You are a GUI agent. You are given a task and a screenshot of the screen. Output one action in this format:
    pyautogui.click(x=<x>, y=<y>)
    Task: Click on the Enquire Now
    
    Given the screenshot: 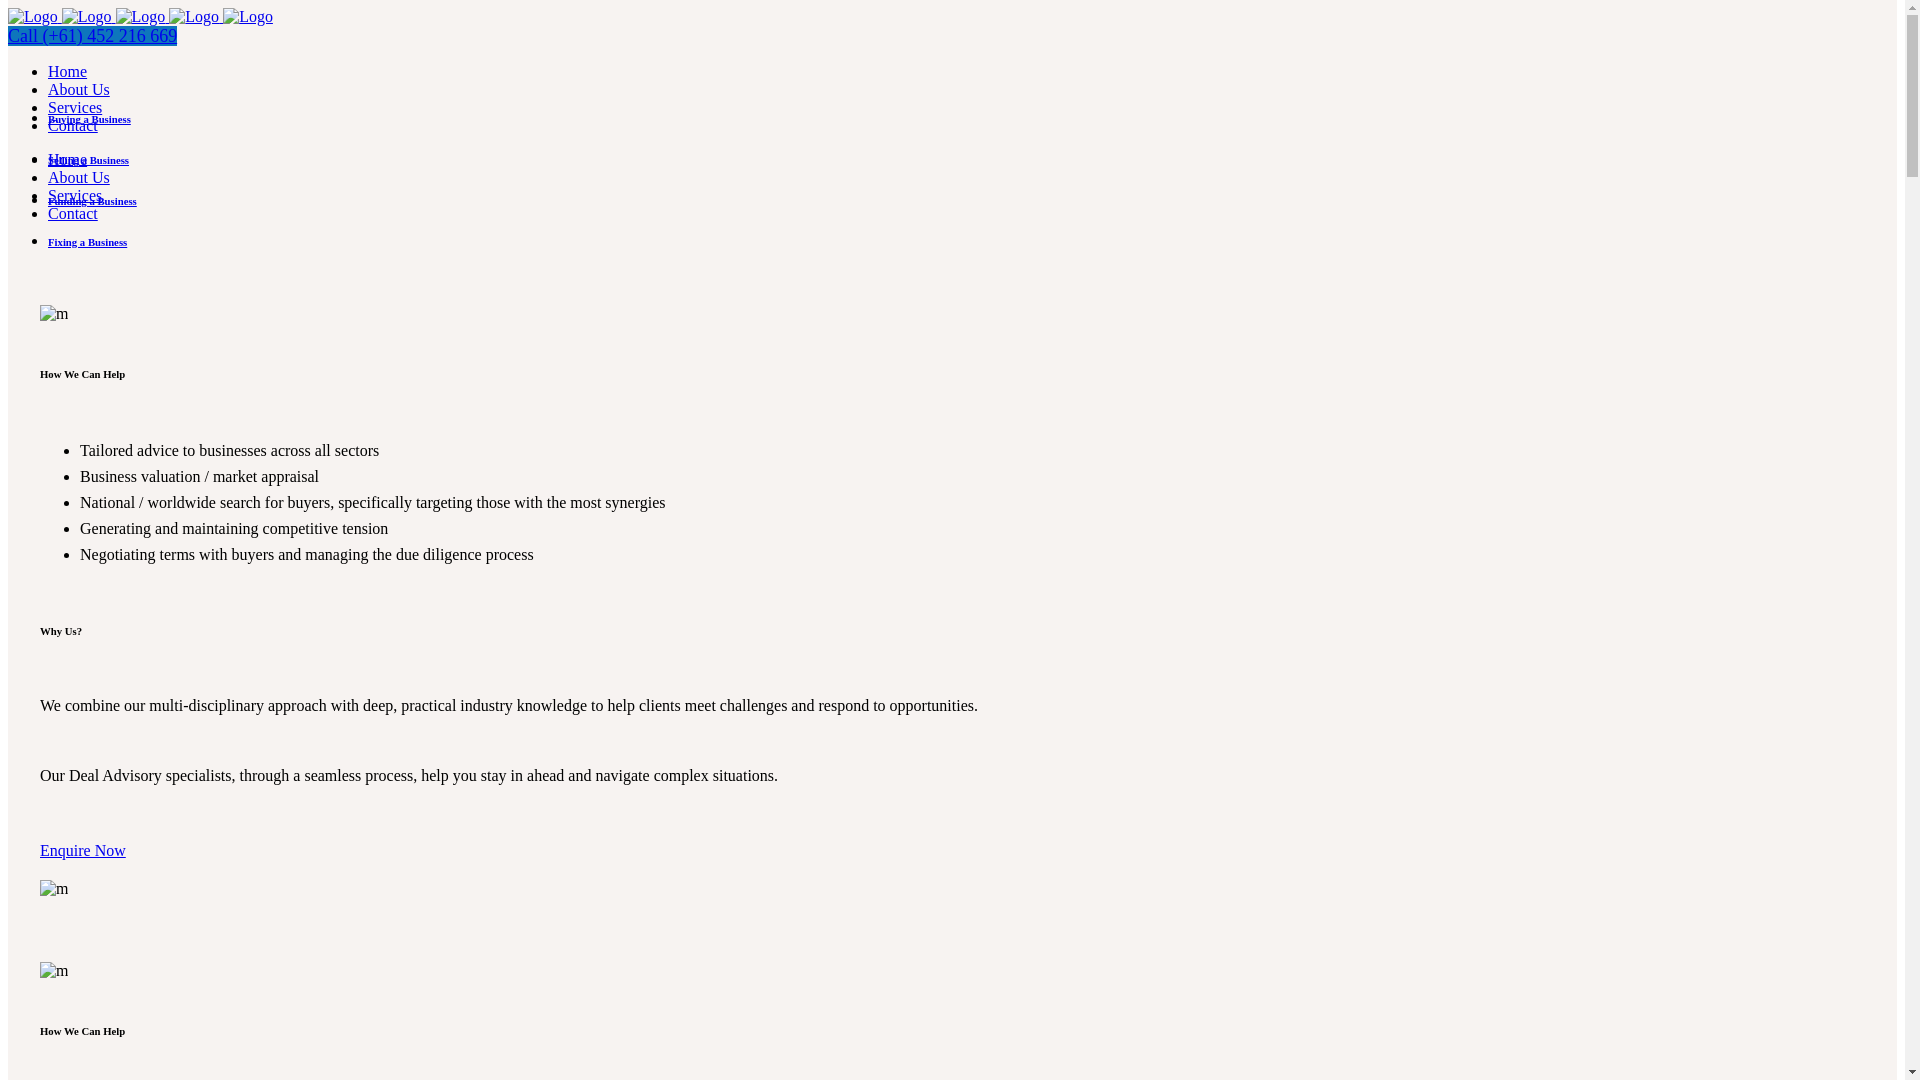 What is the action you would take?
    pyautogui.click(x=83, y=850)
    